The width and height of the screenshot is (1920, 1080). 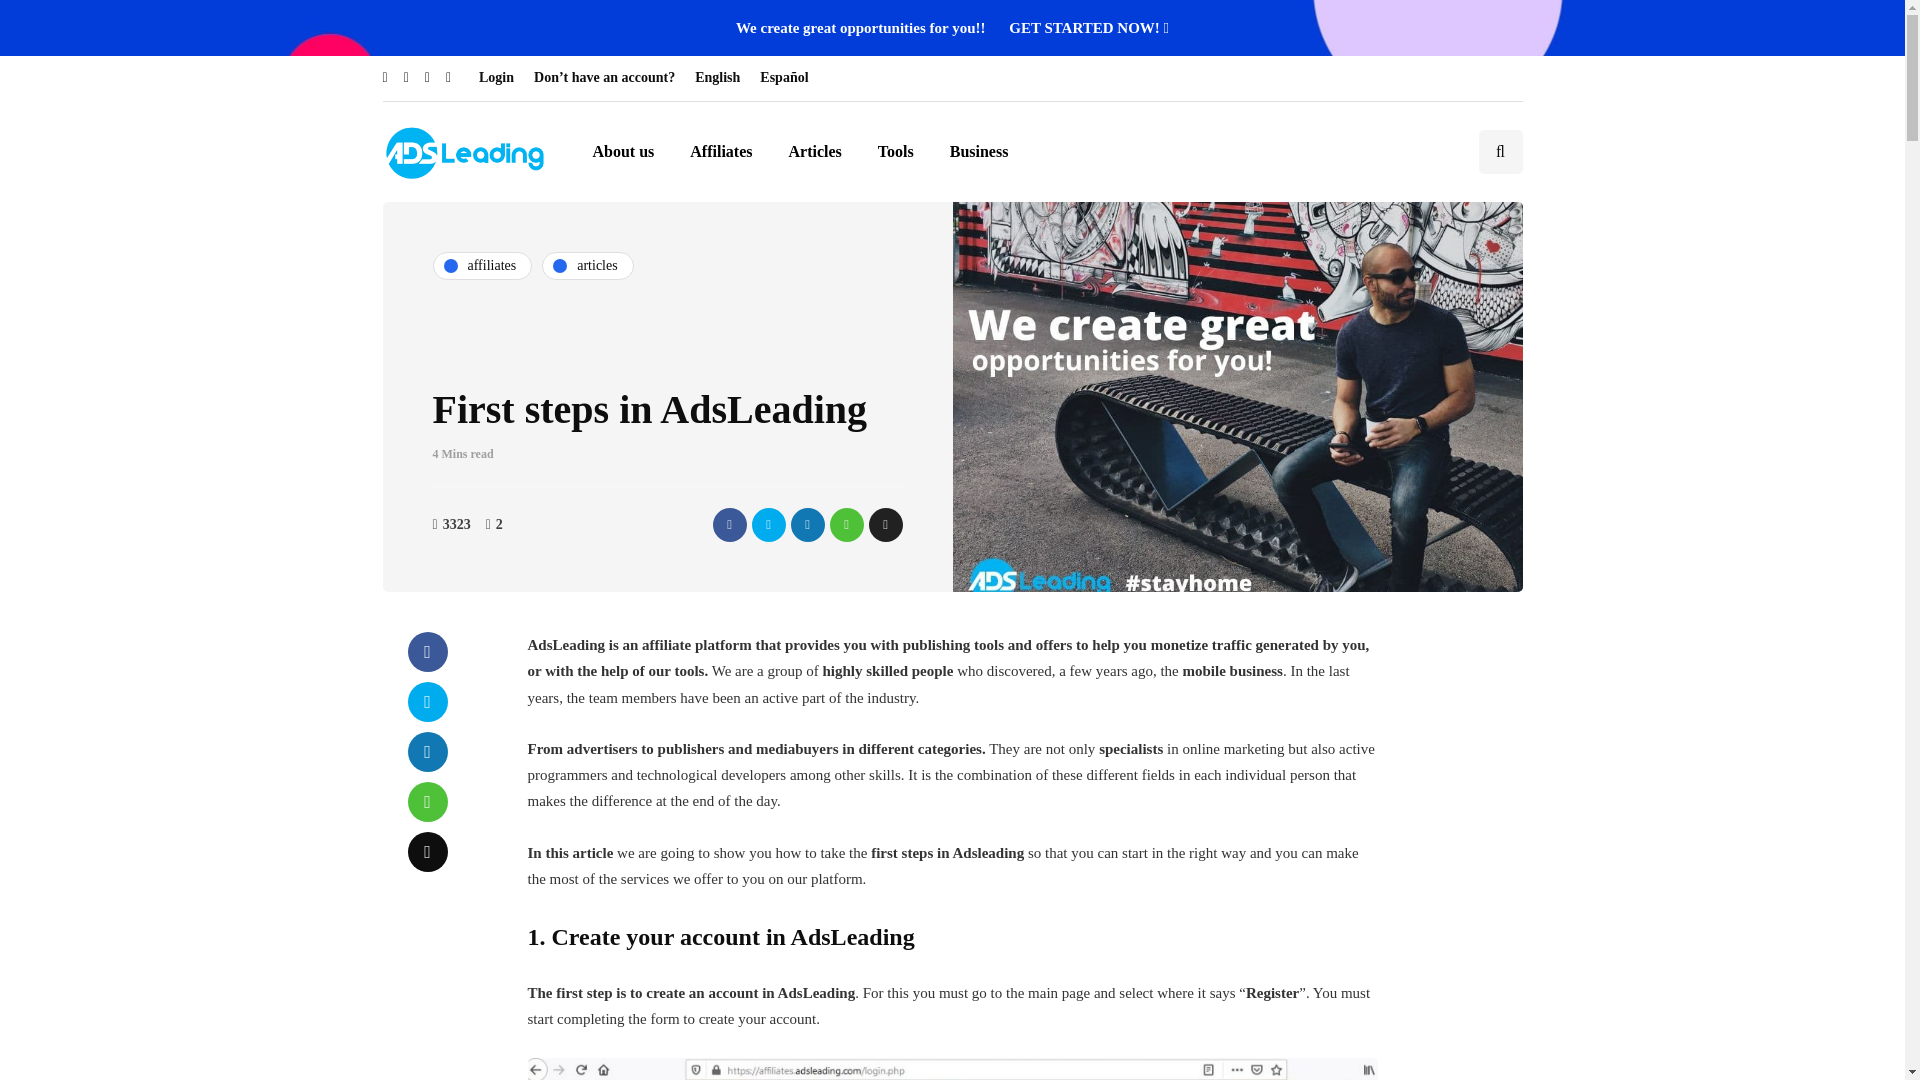 What do you see at coordinates (884, 524) in the screenshot?
I see `Share to Telegram` at bounding box center [884, 524].